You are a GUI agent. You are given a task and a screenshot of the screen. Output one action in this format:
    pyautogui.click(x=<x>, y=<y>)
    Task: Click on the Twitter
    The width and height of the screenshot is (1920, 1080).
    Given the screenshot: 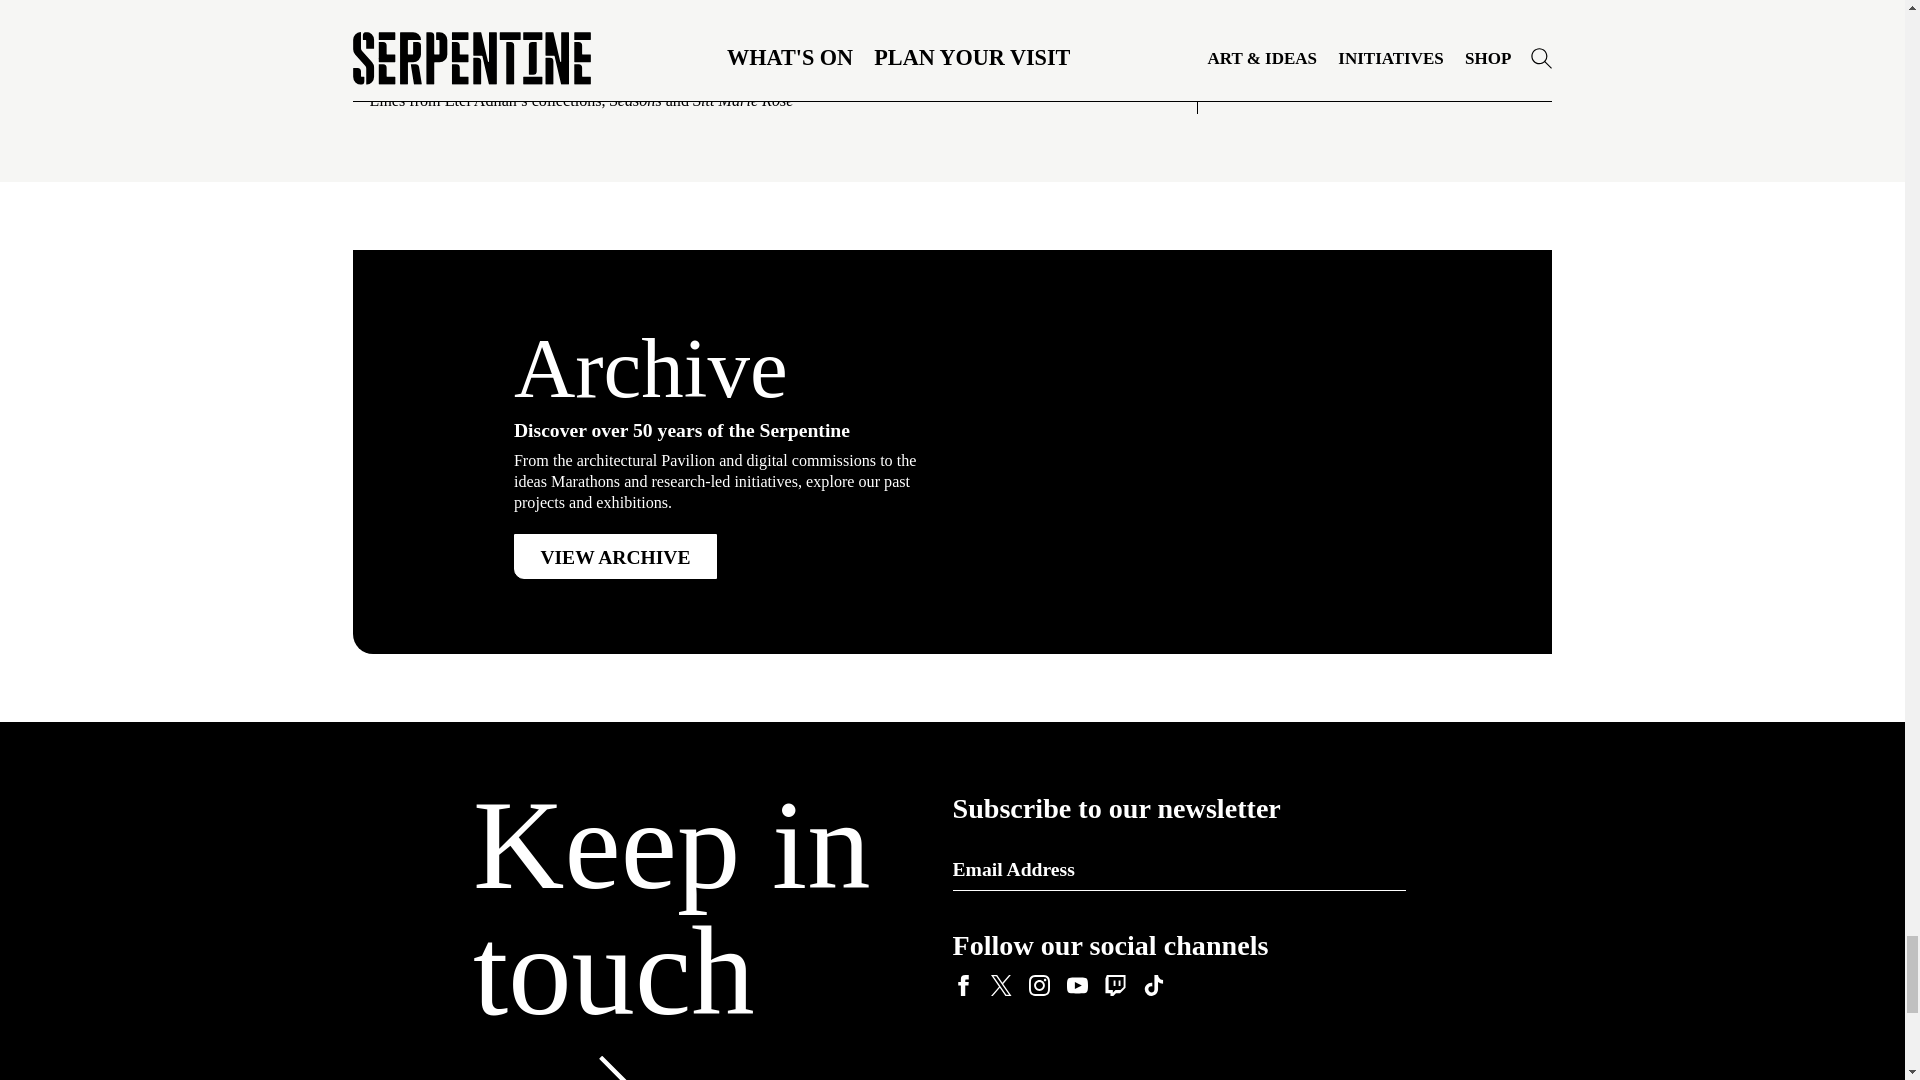 What is the action you would take?
    pyautogui.click(x=1000, y=986)
    